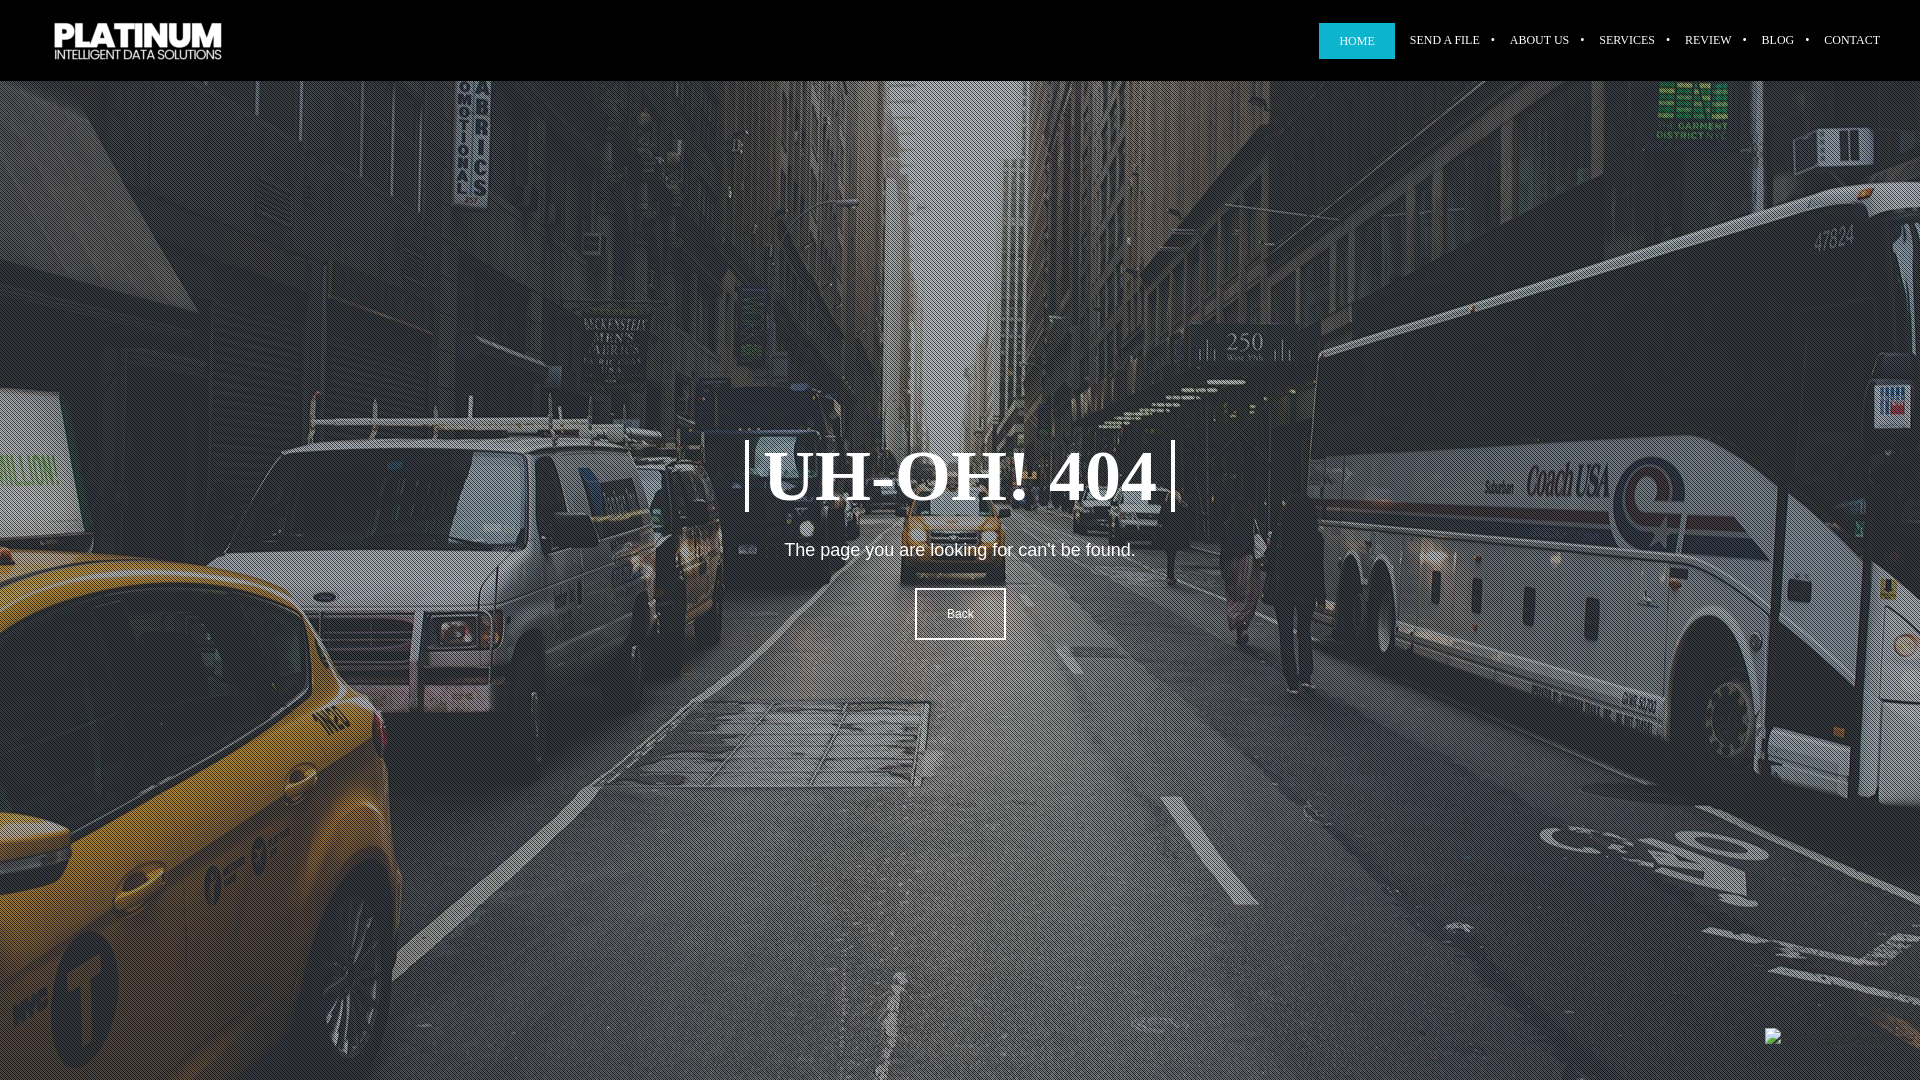 The width and height of the screenshot is (1920, 1080). What do you see at coordinates (1540, 40) in the screenshot?
I see `ABOUT US` at bounding box center [1540, 40].